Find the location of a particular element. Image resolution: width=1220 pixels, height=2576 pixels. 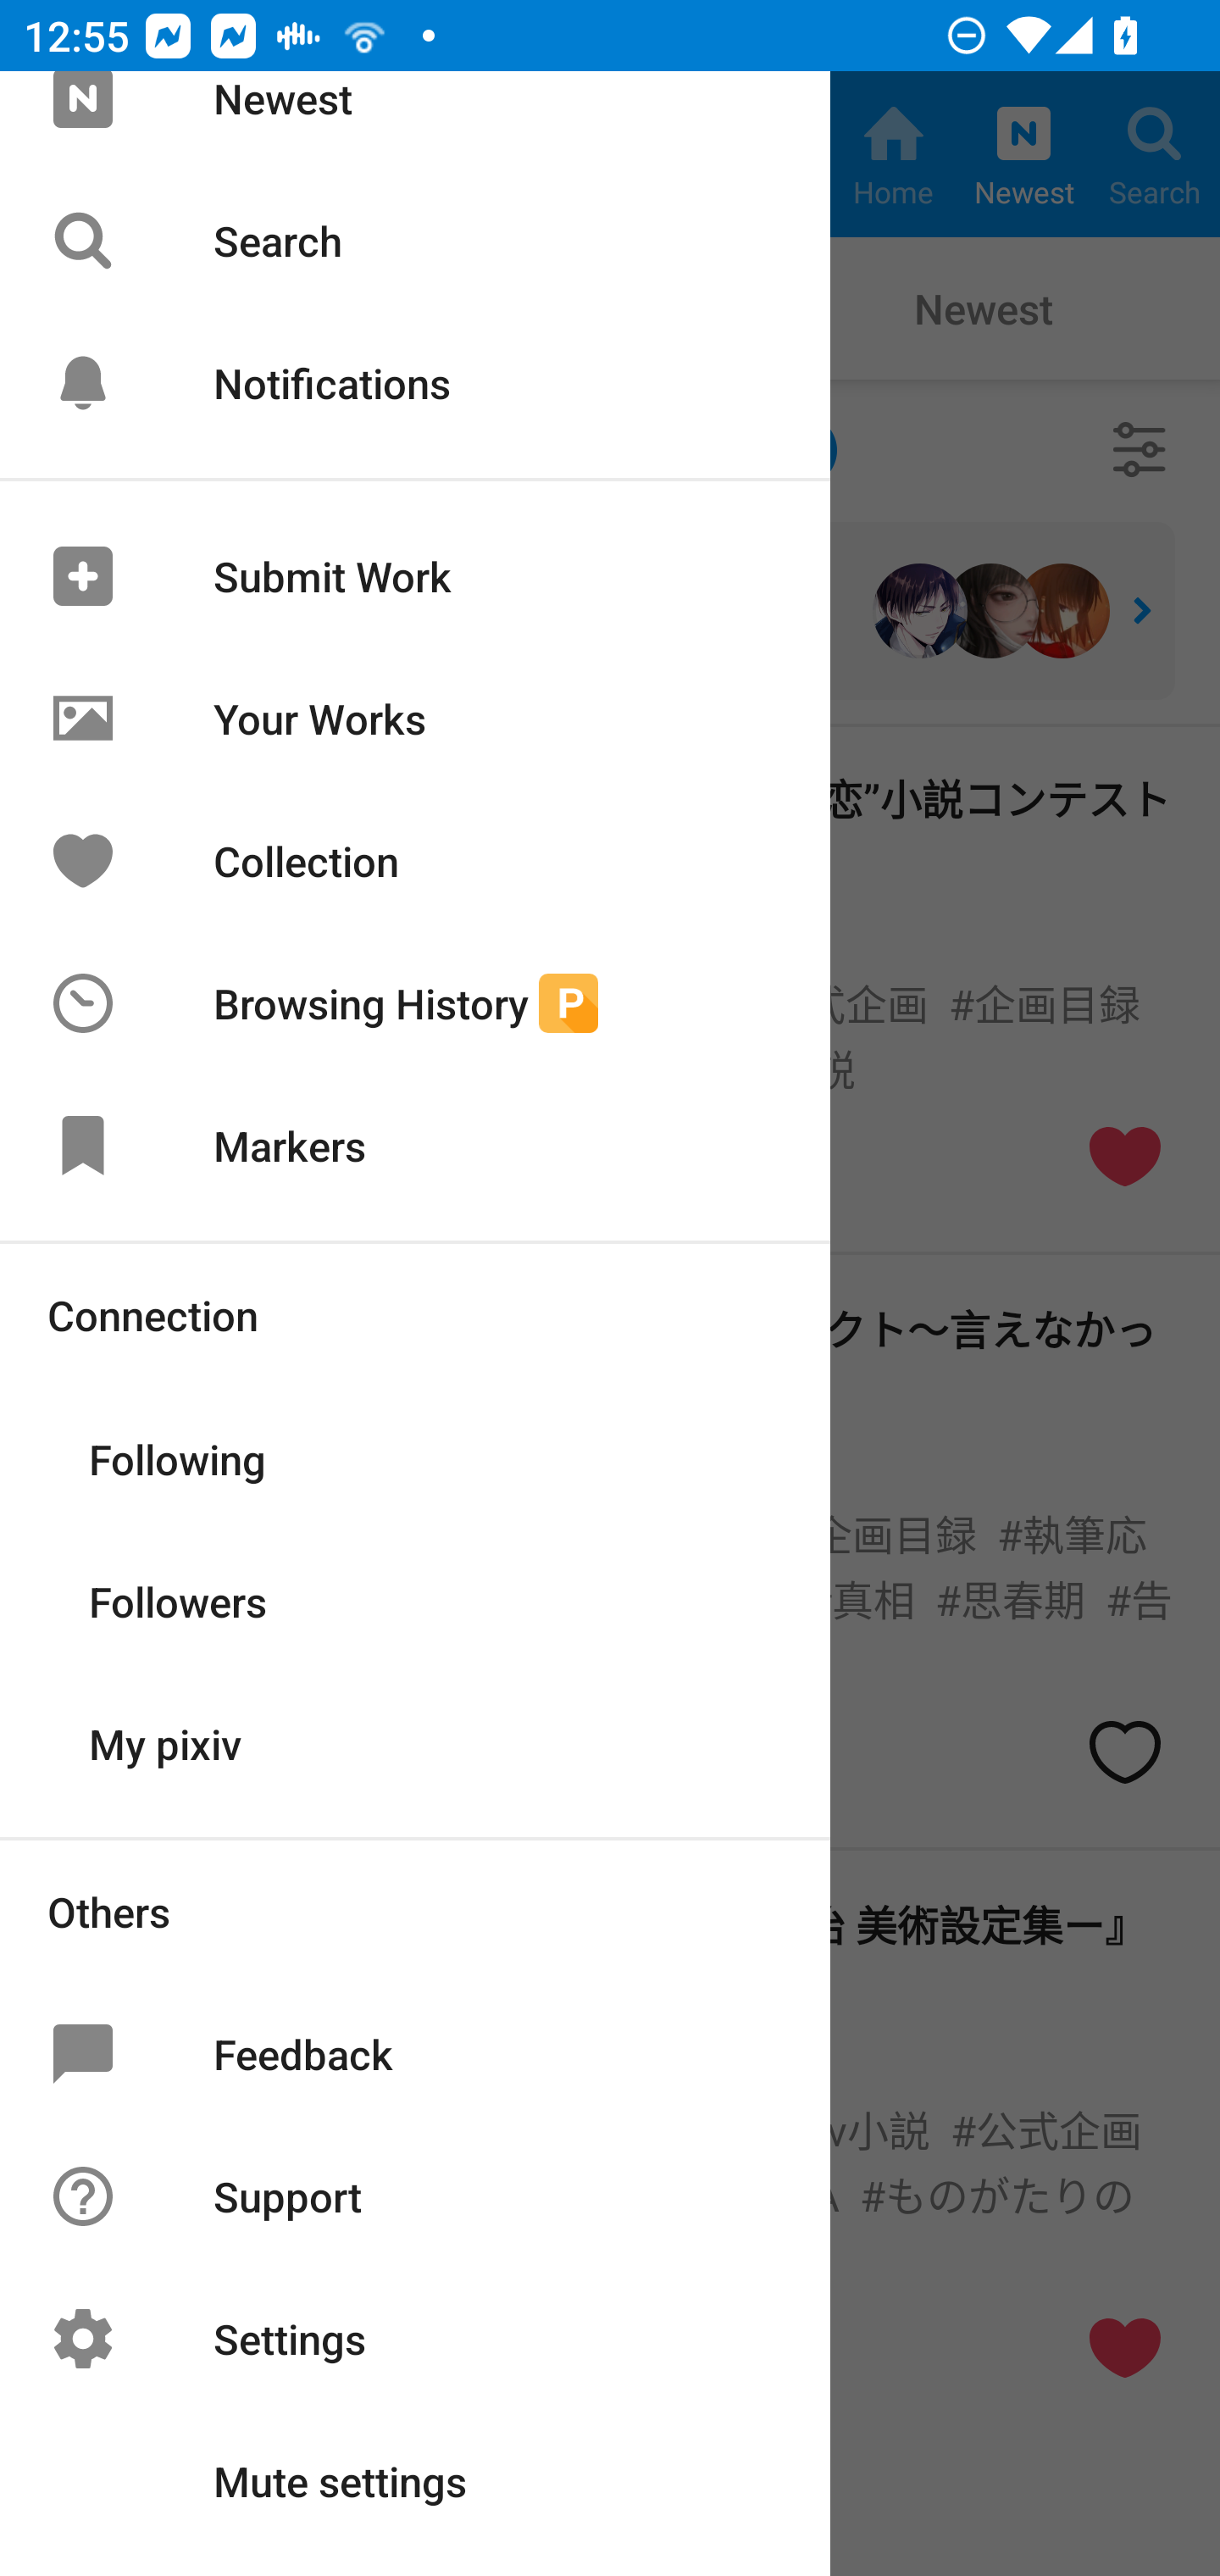

Your Works is located at coordinates (415, 719).